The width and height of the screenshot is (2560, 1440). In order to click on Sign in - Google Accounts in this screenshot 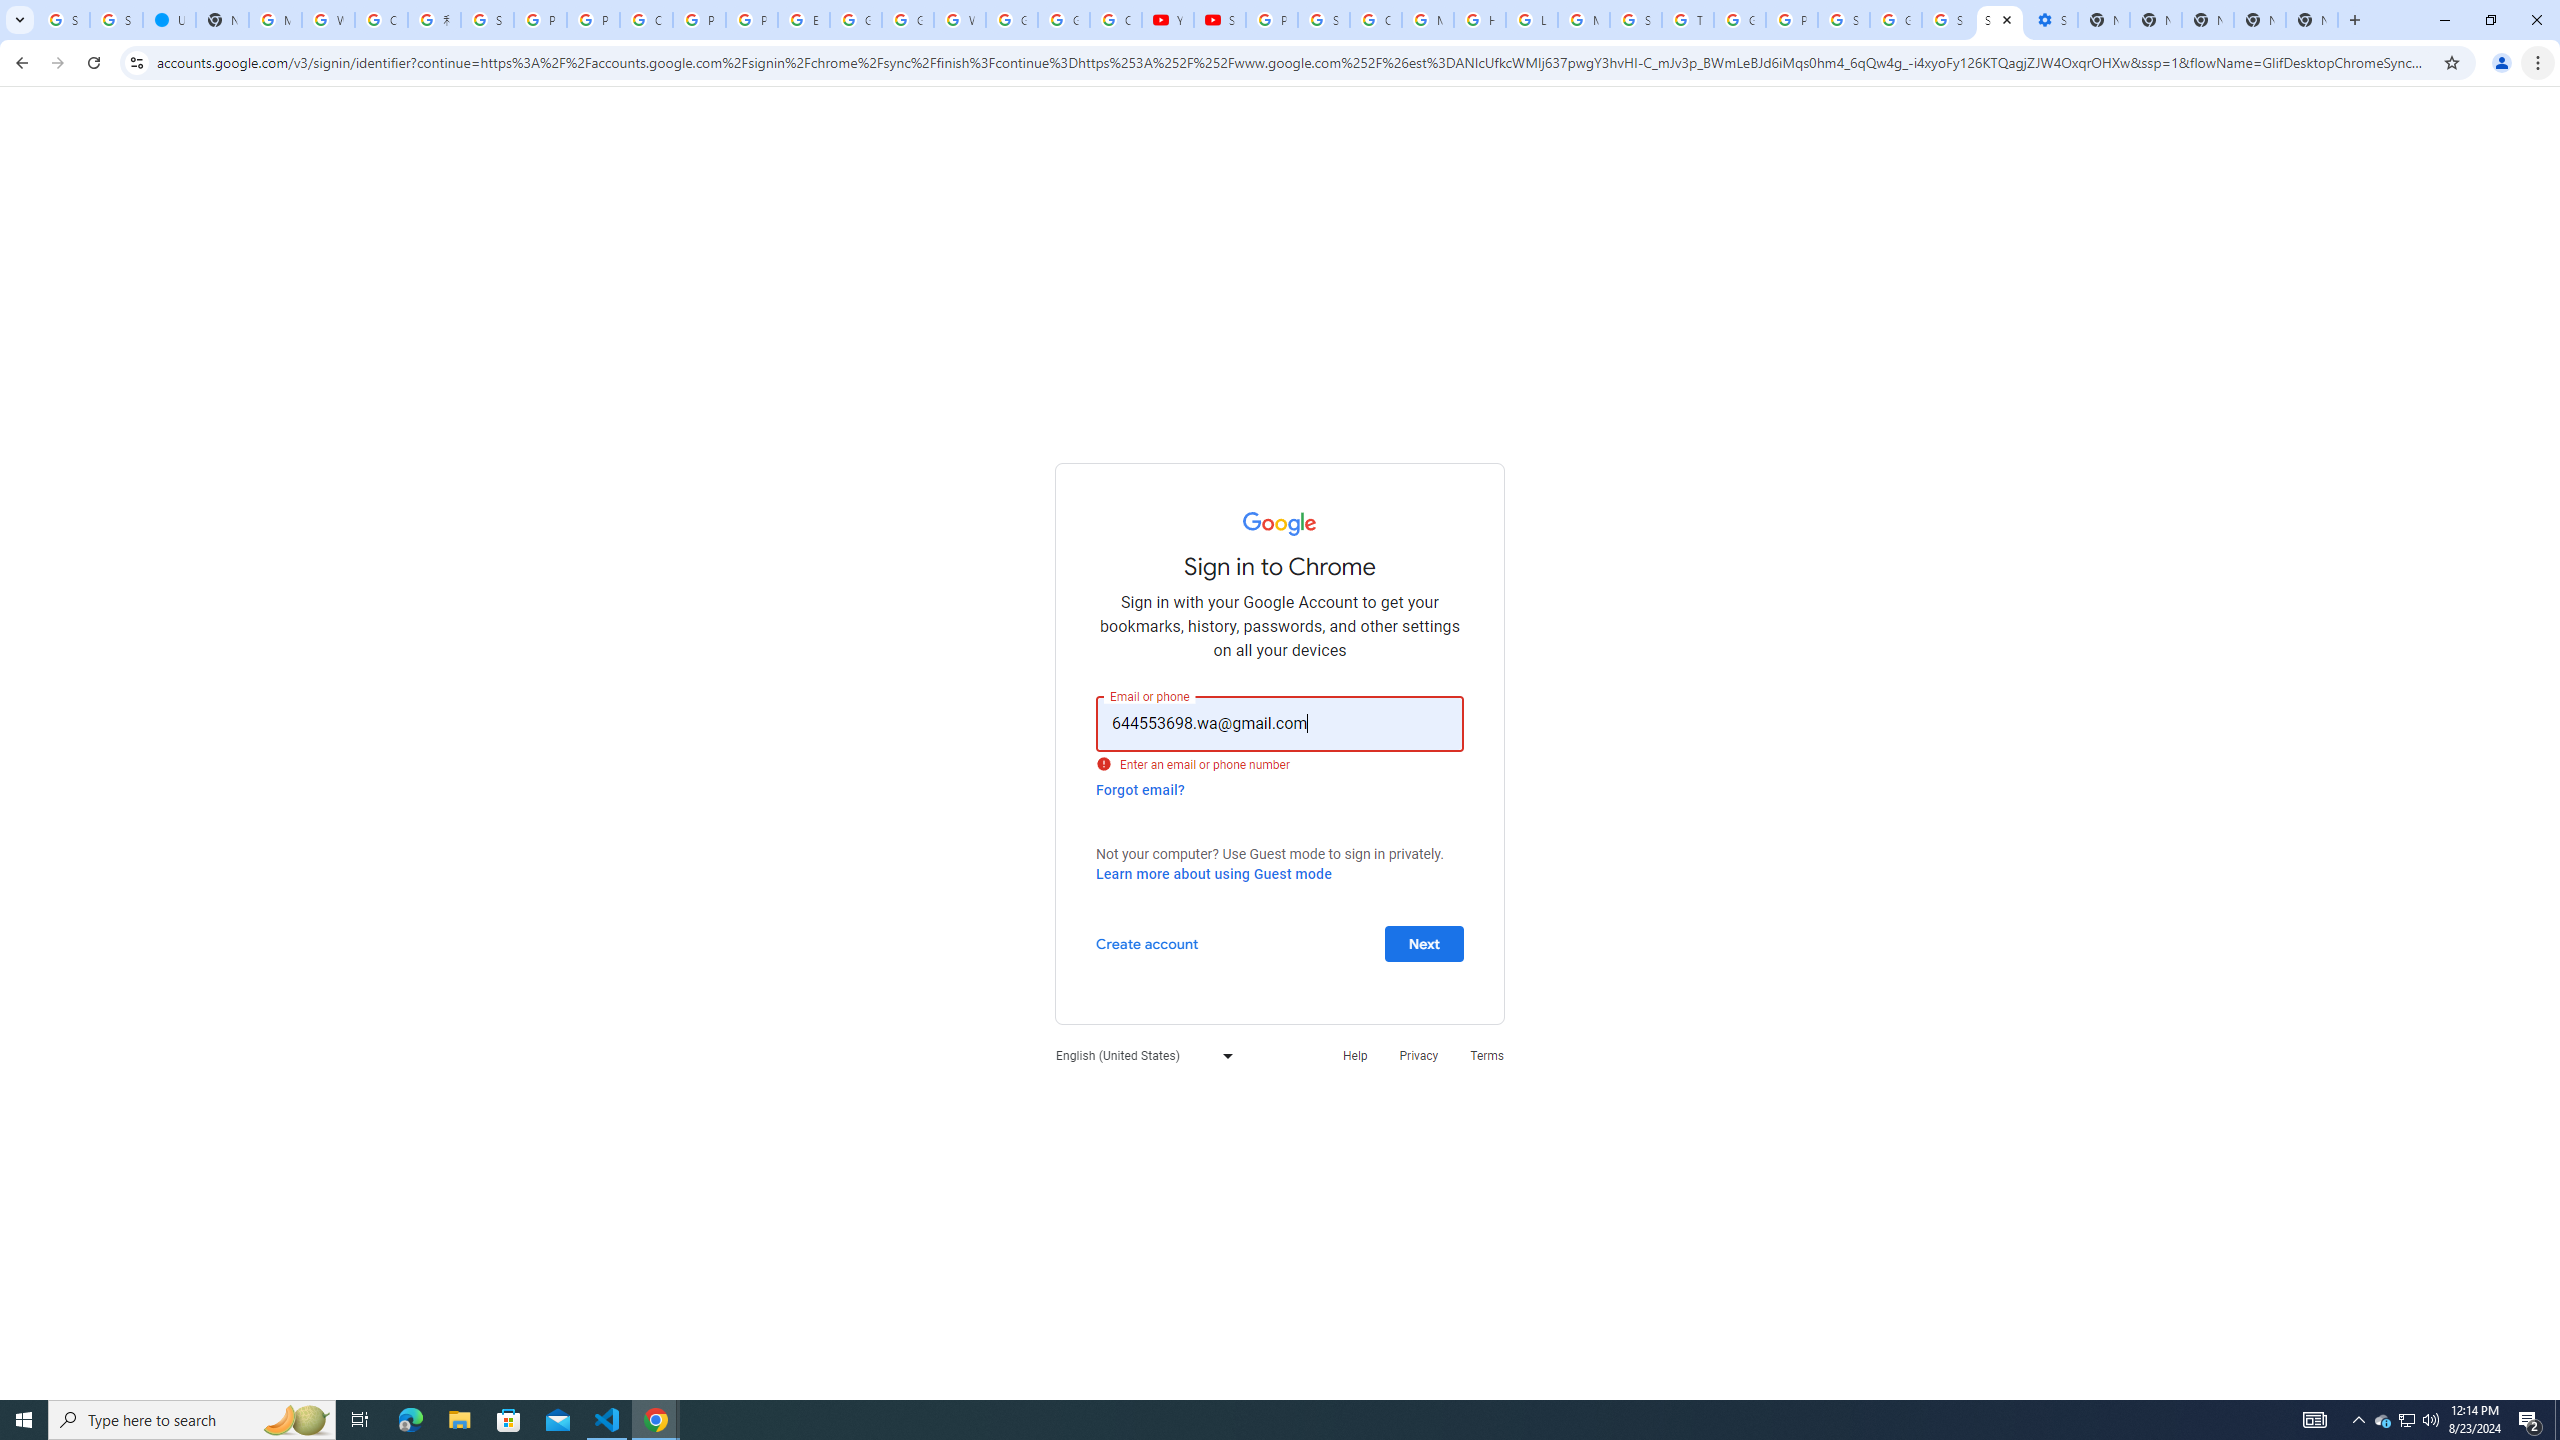, I will do `click(64, 20)`.